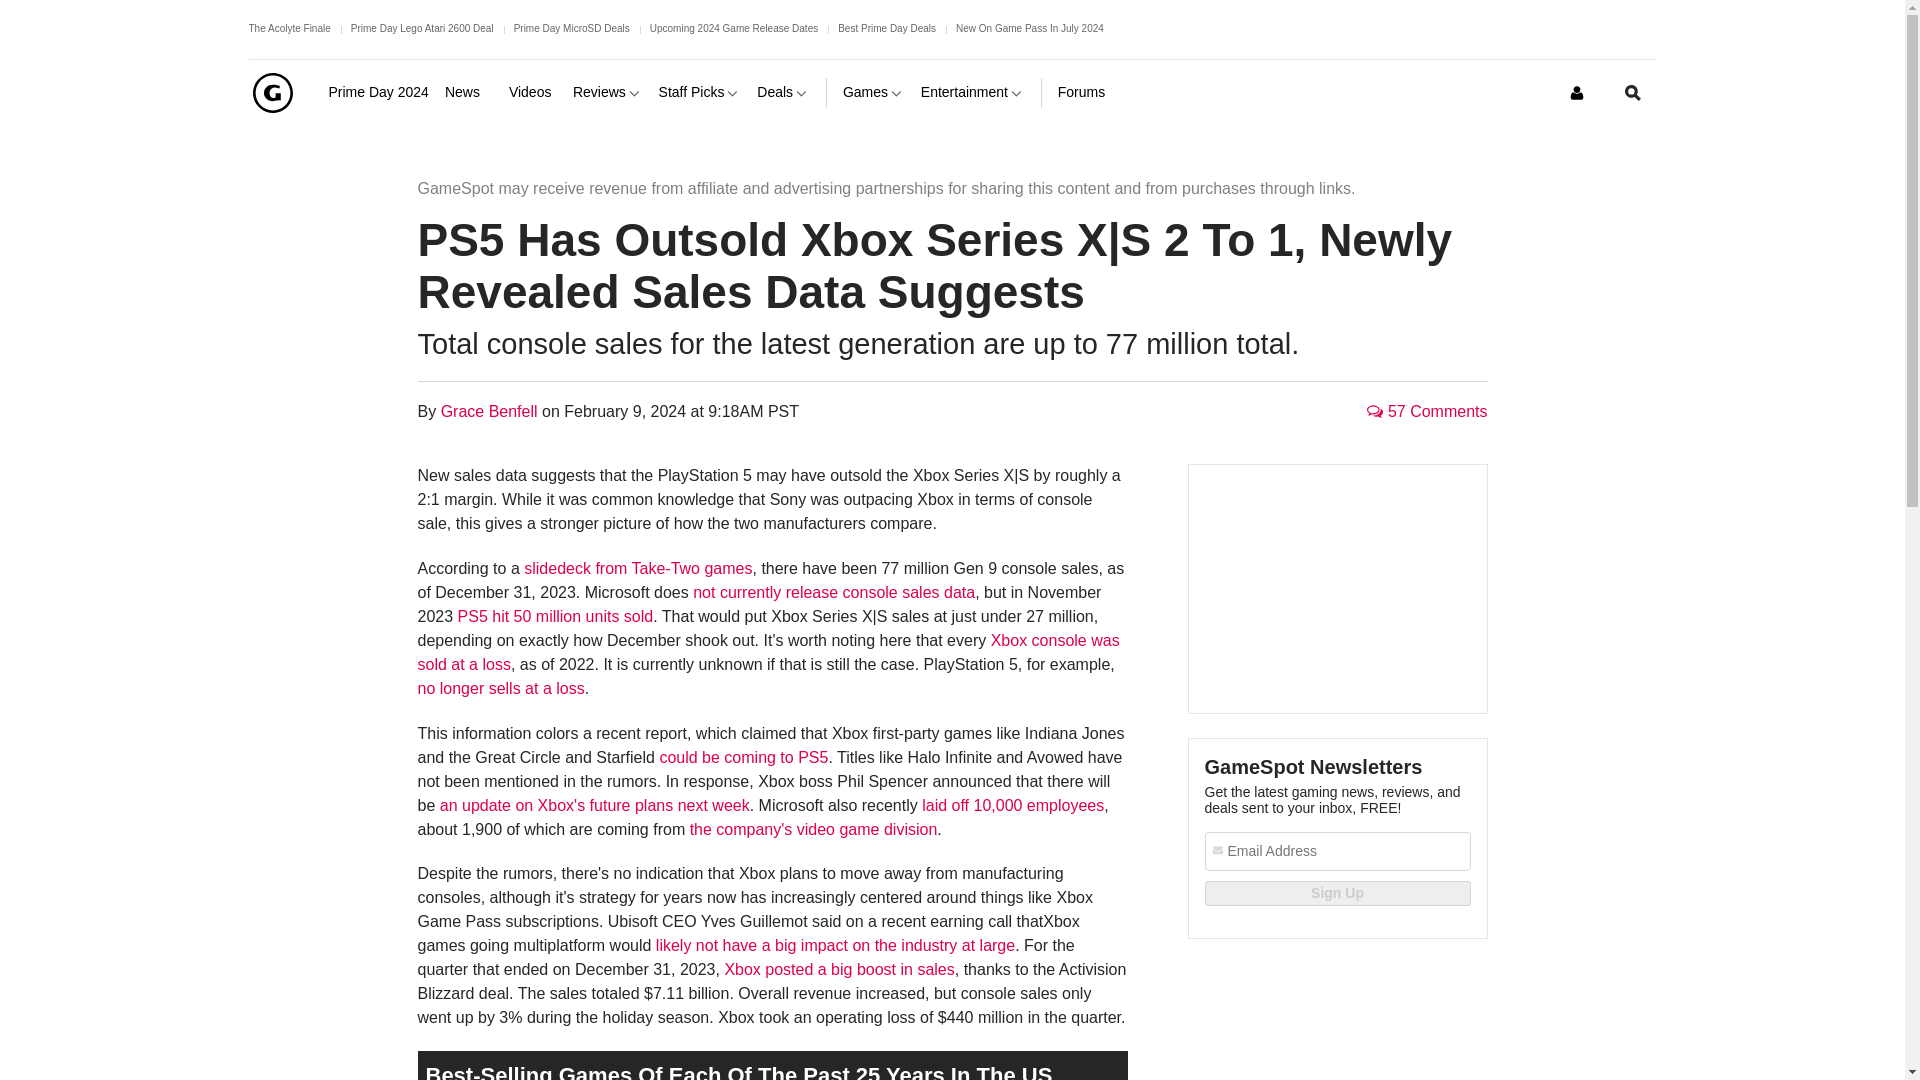 This screenshot has height=1080, width=1920. Describe the element at coordinates (734, 28) in the screenshot. I see `Upcoming 2024 Game Release Dates` at that location.